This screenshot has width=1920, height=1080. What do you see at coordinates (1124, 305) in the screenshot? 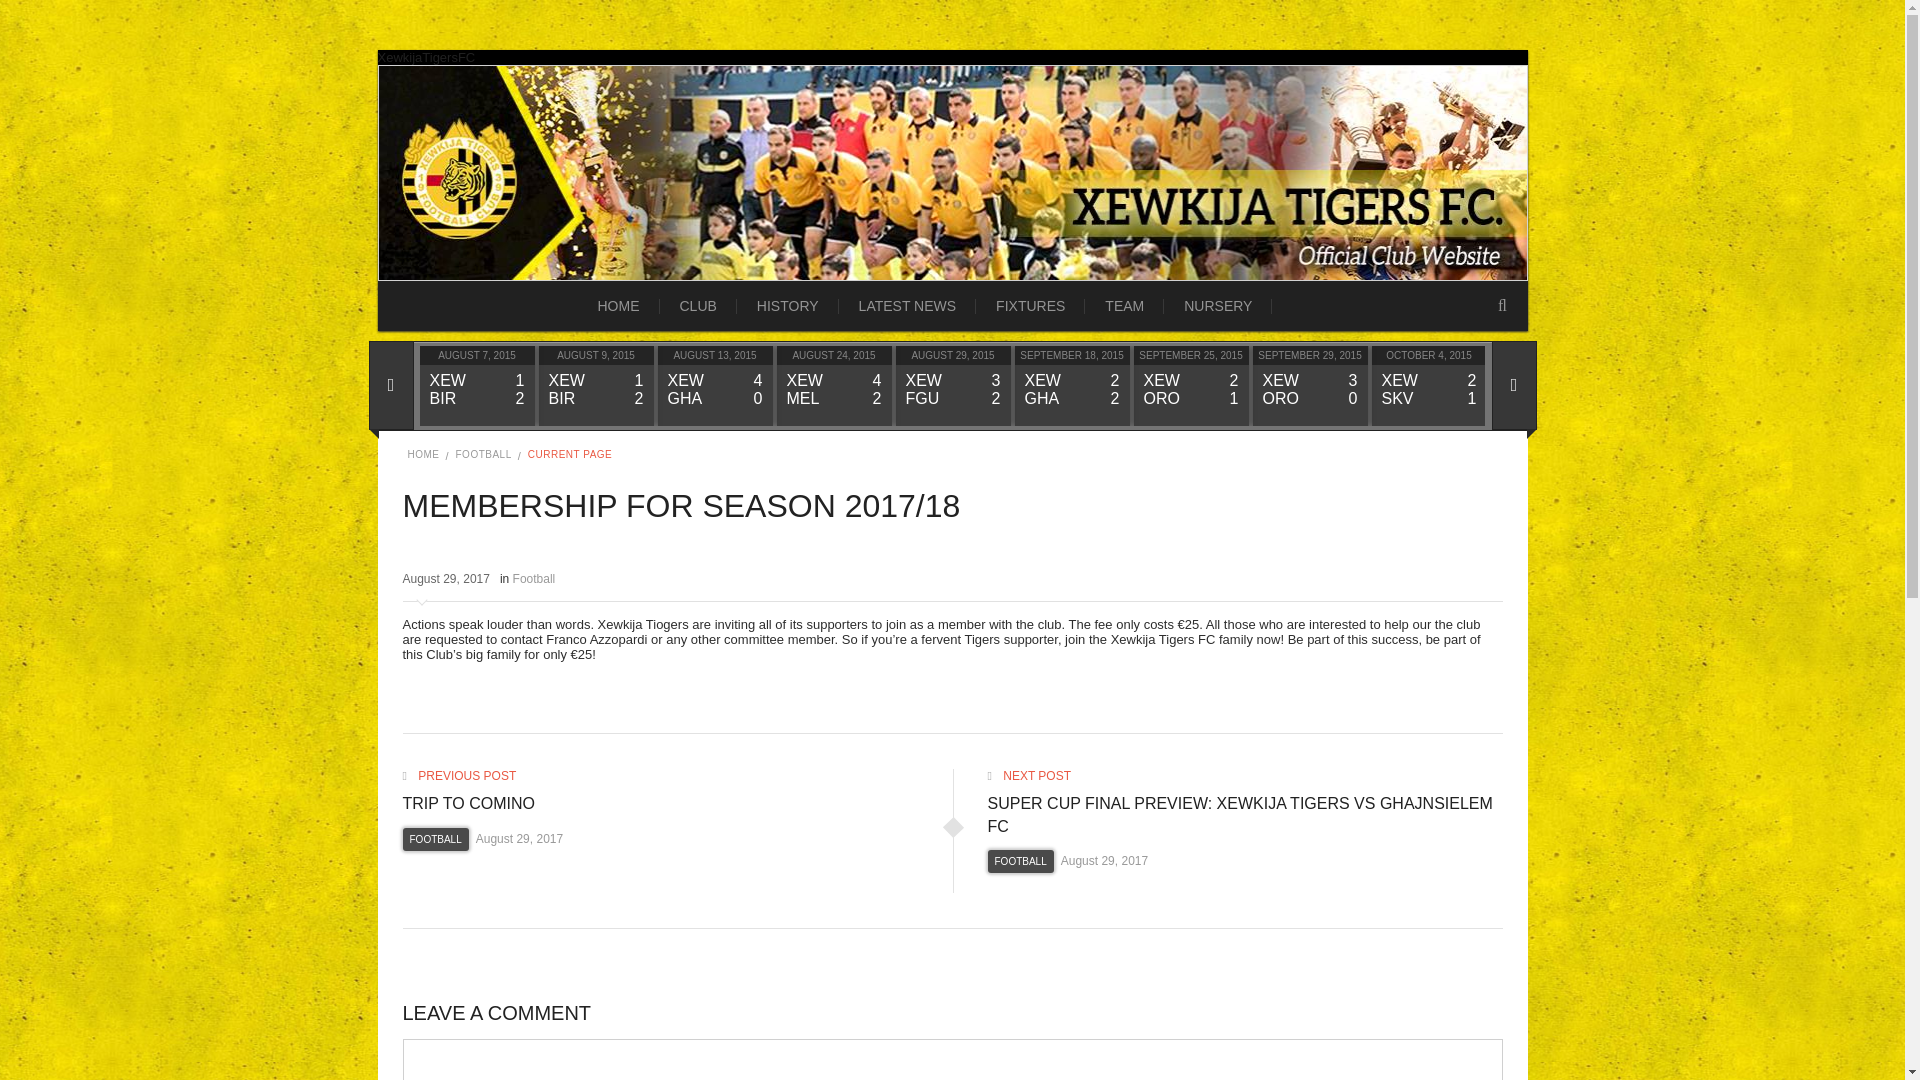
I see `TEAM` at bounding box center [1124, 305].